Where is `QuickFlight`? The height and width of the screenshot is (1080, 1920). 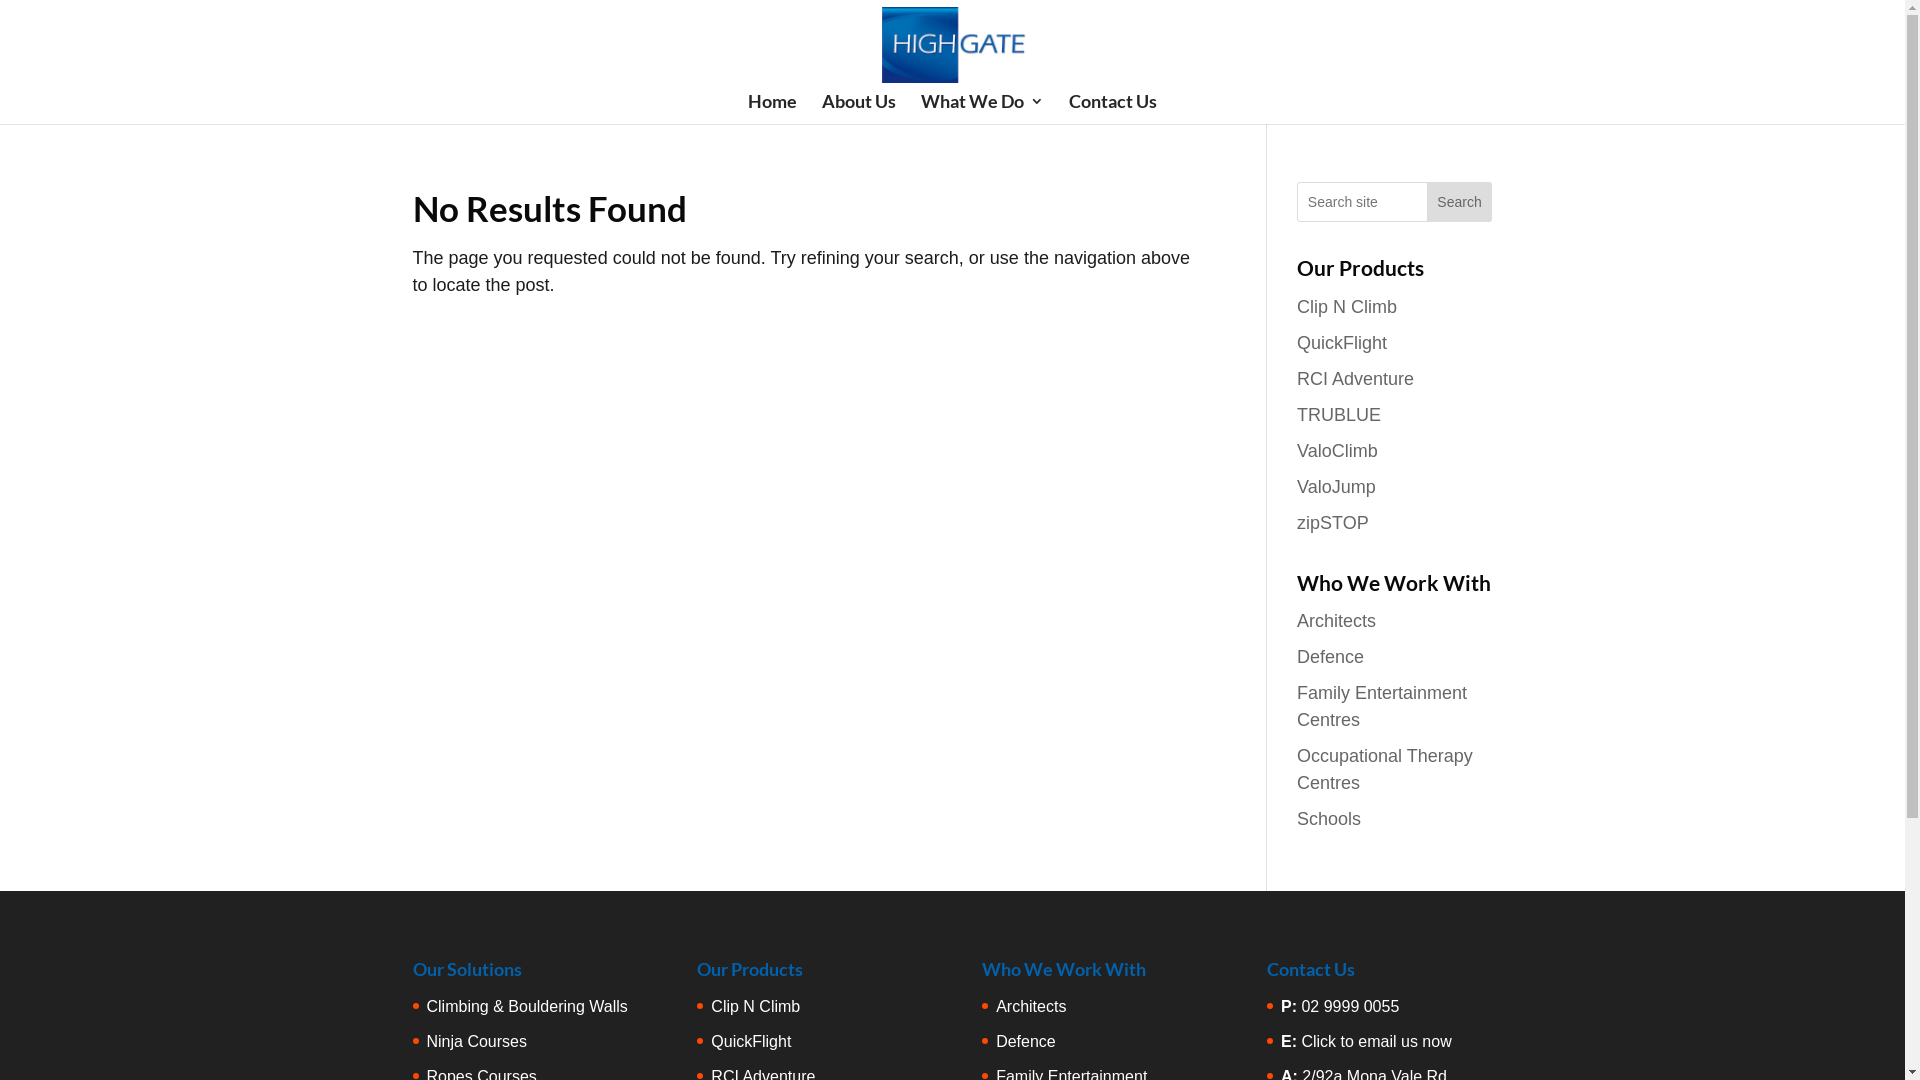
QuickFlight is located at coordinates (1342, 342).